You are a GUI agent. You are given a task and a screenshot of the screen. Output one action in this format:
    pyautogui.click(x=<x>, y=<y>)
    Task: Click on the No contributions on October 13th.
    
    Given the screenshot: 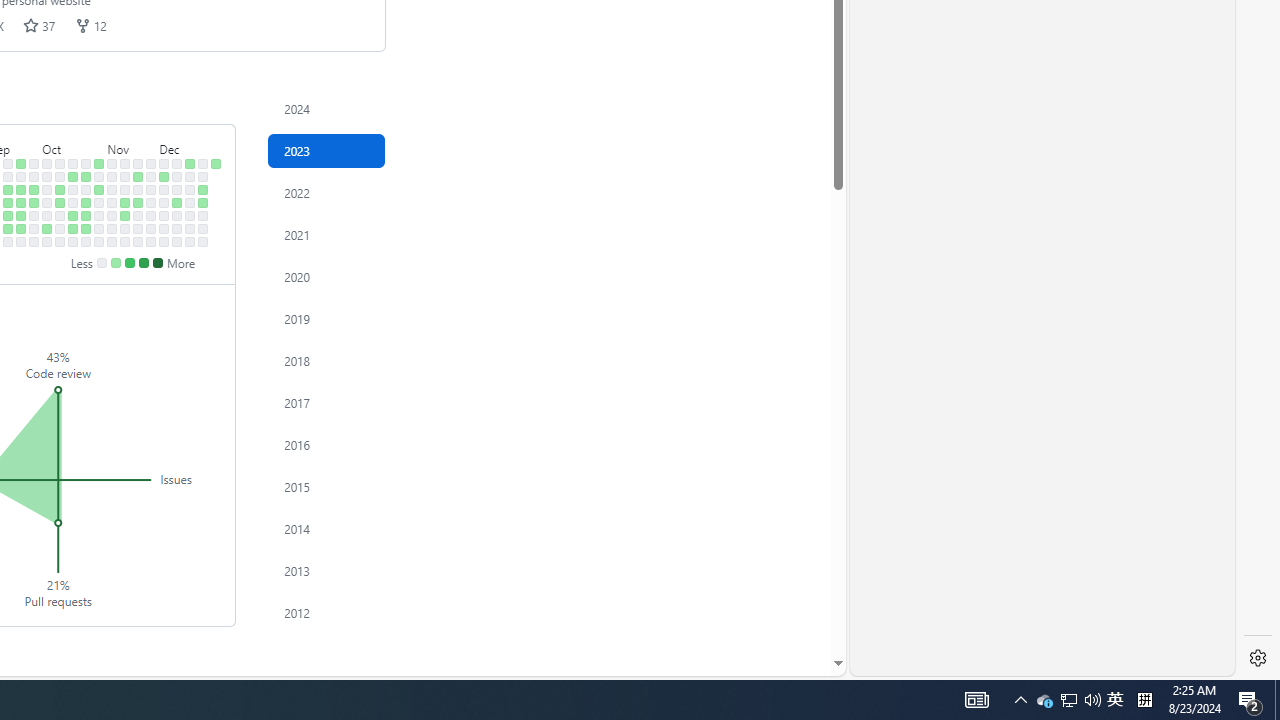 What is the action you would take?
    pyautogui.click(x=60, y=228)
    